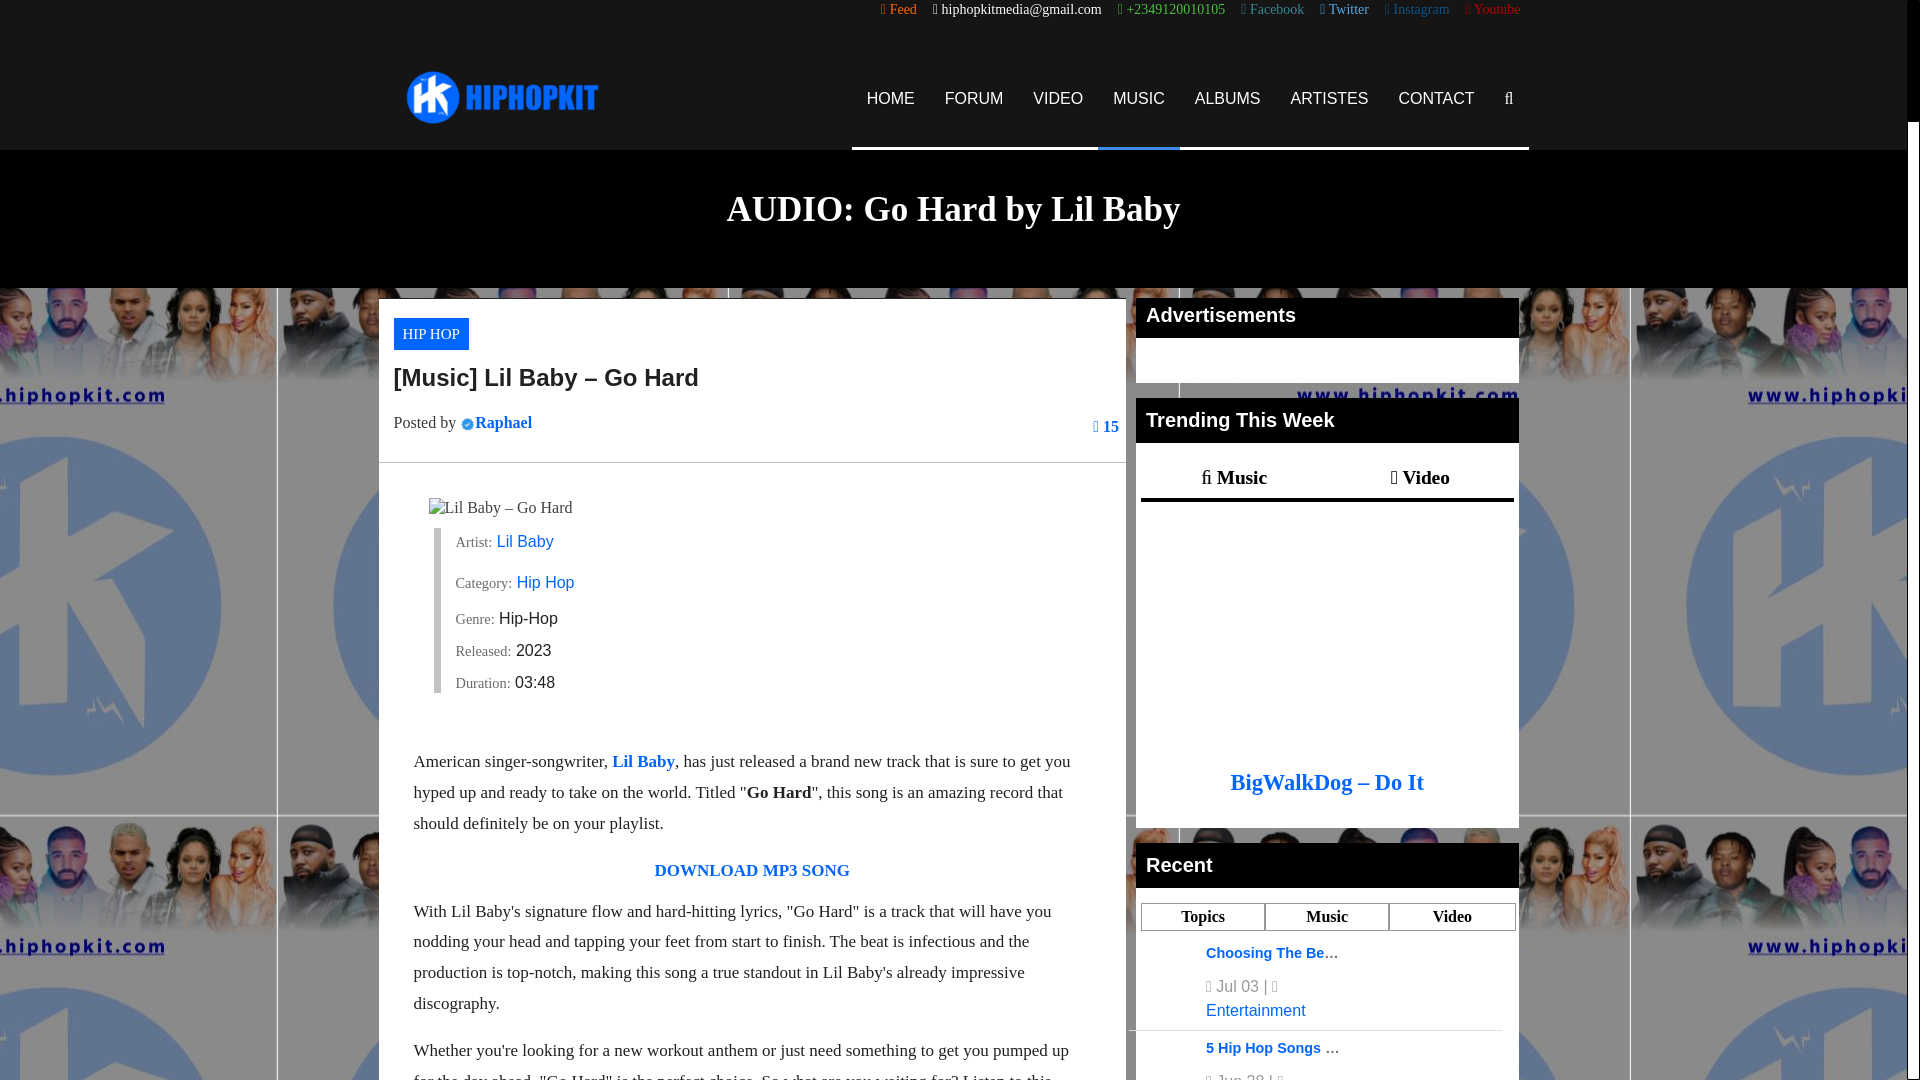  I want to click on Lil Baby, so click(644, 761).